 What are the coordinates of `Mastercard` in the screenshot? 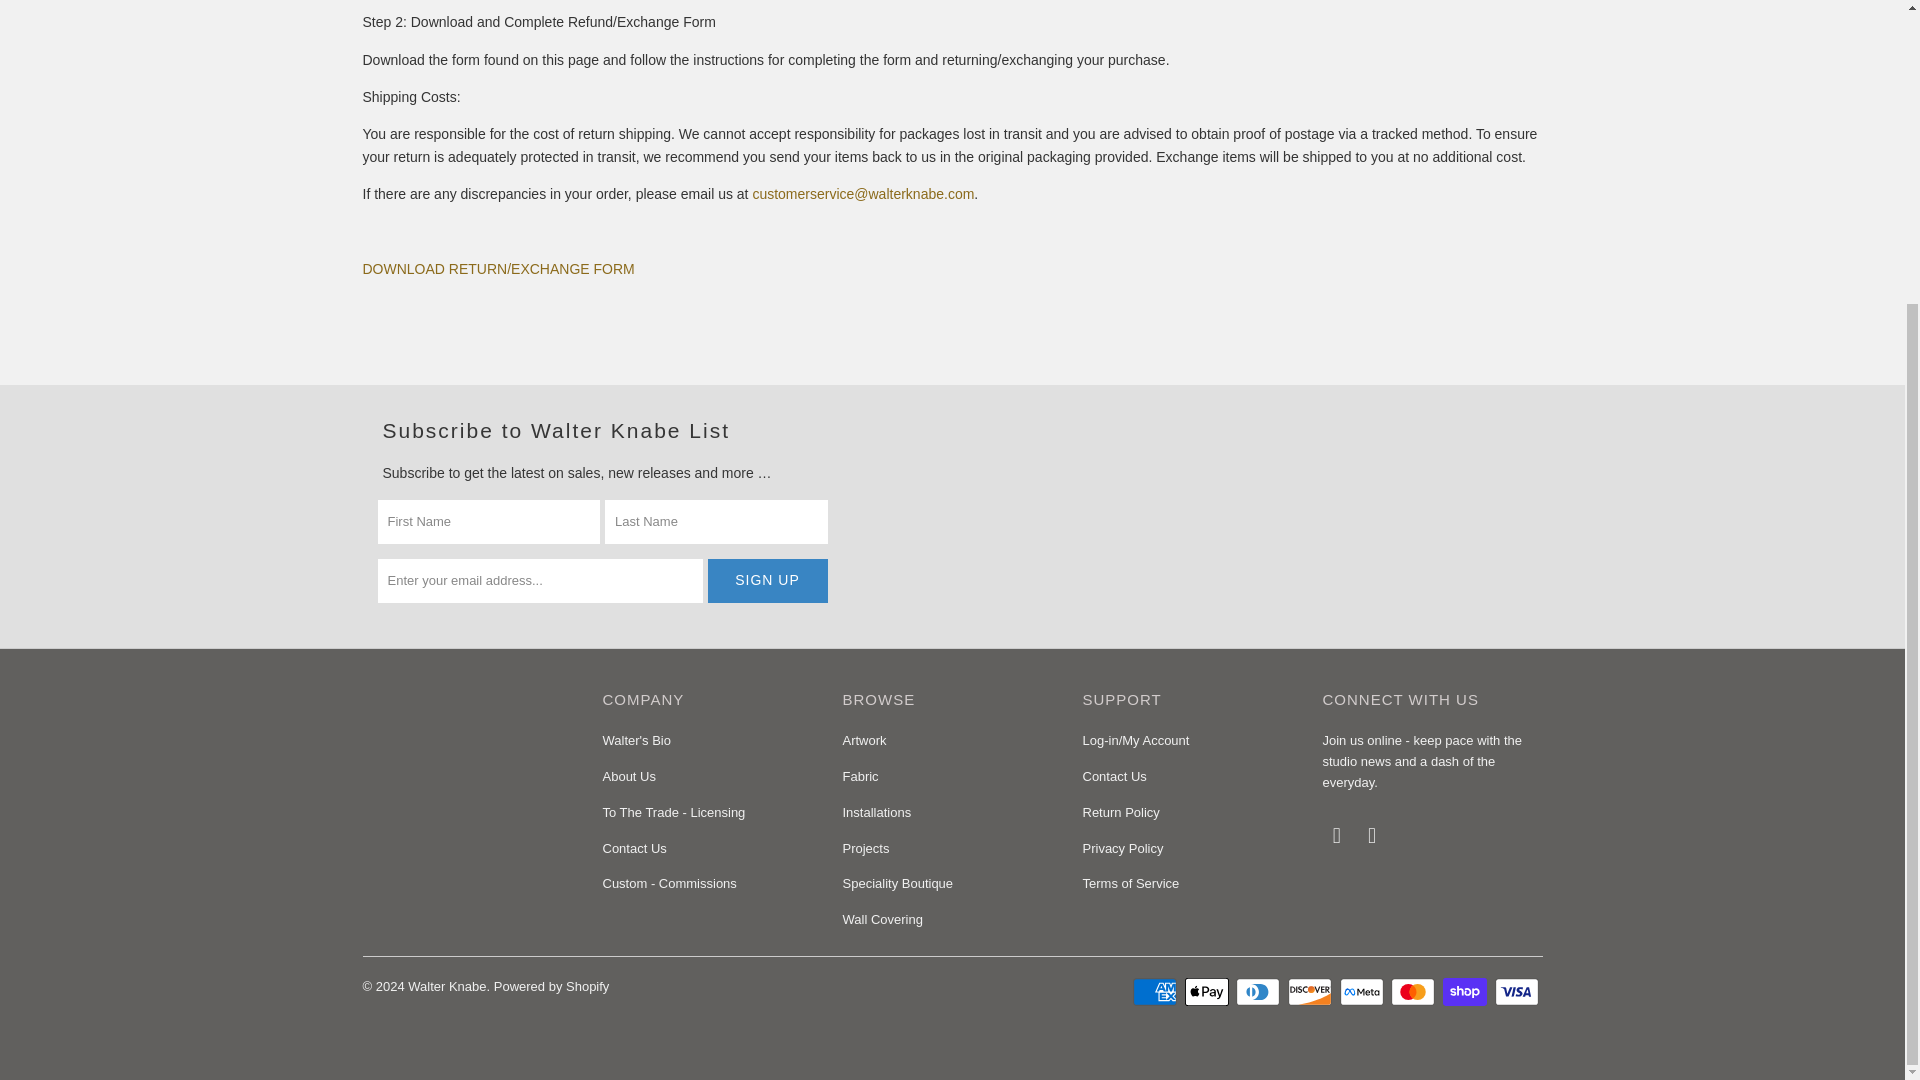 It's located at (1414, 992).